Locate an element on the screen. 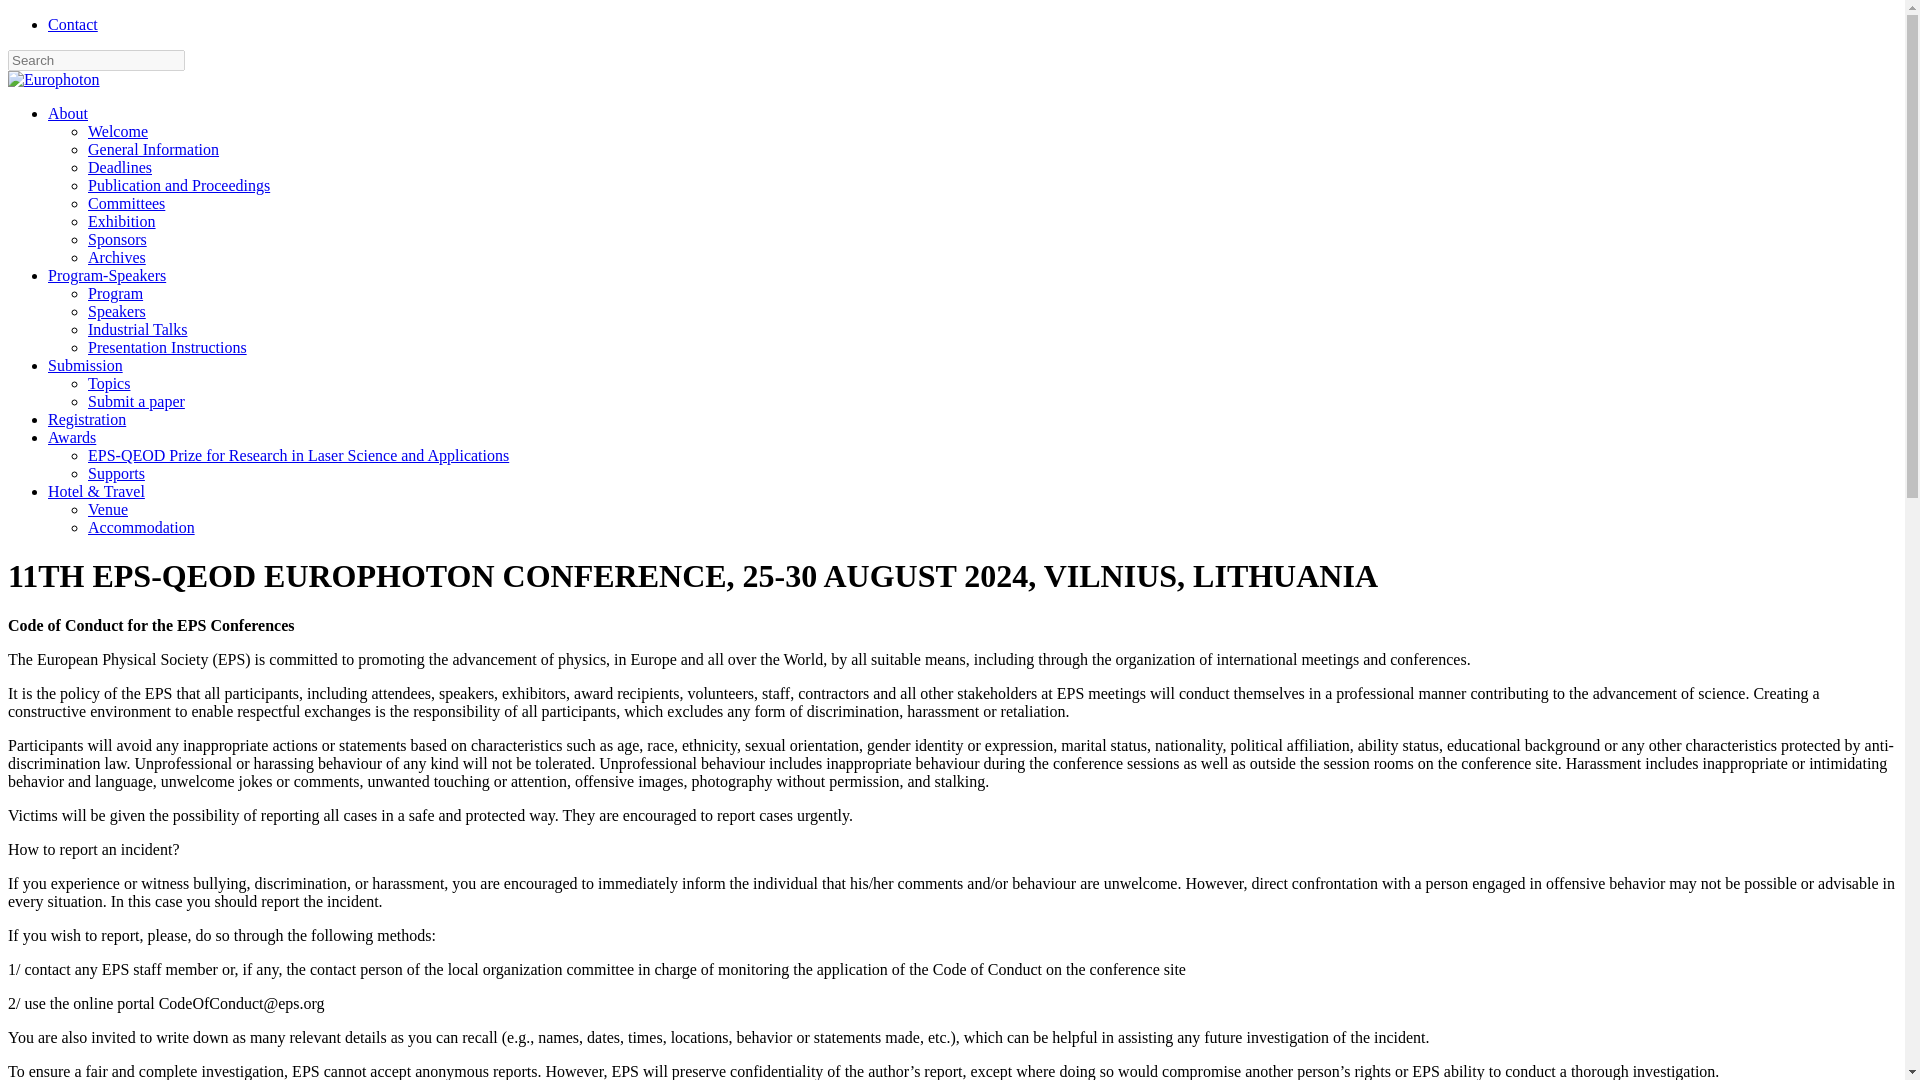 The image size is (1920, 1080). Archives is located at coordinates (116, 257).